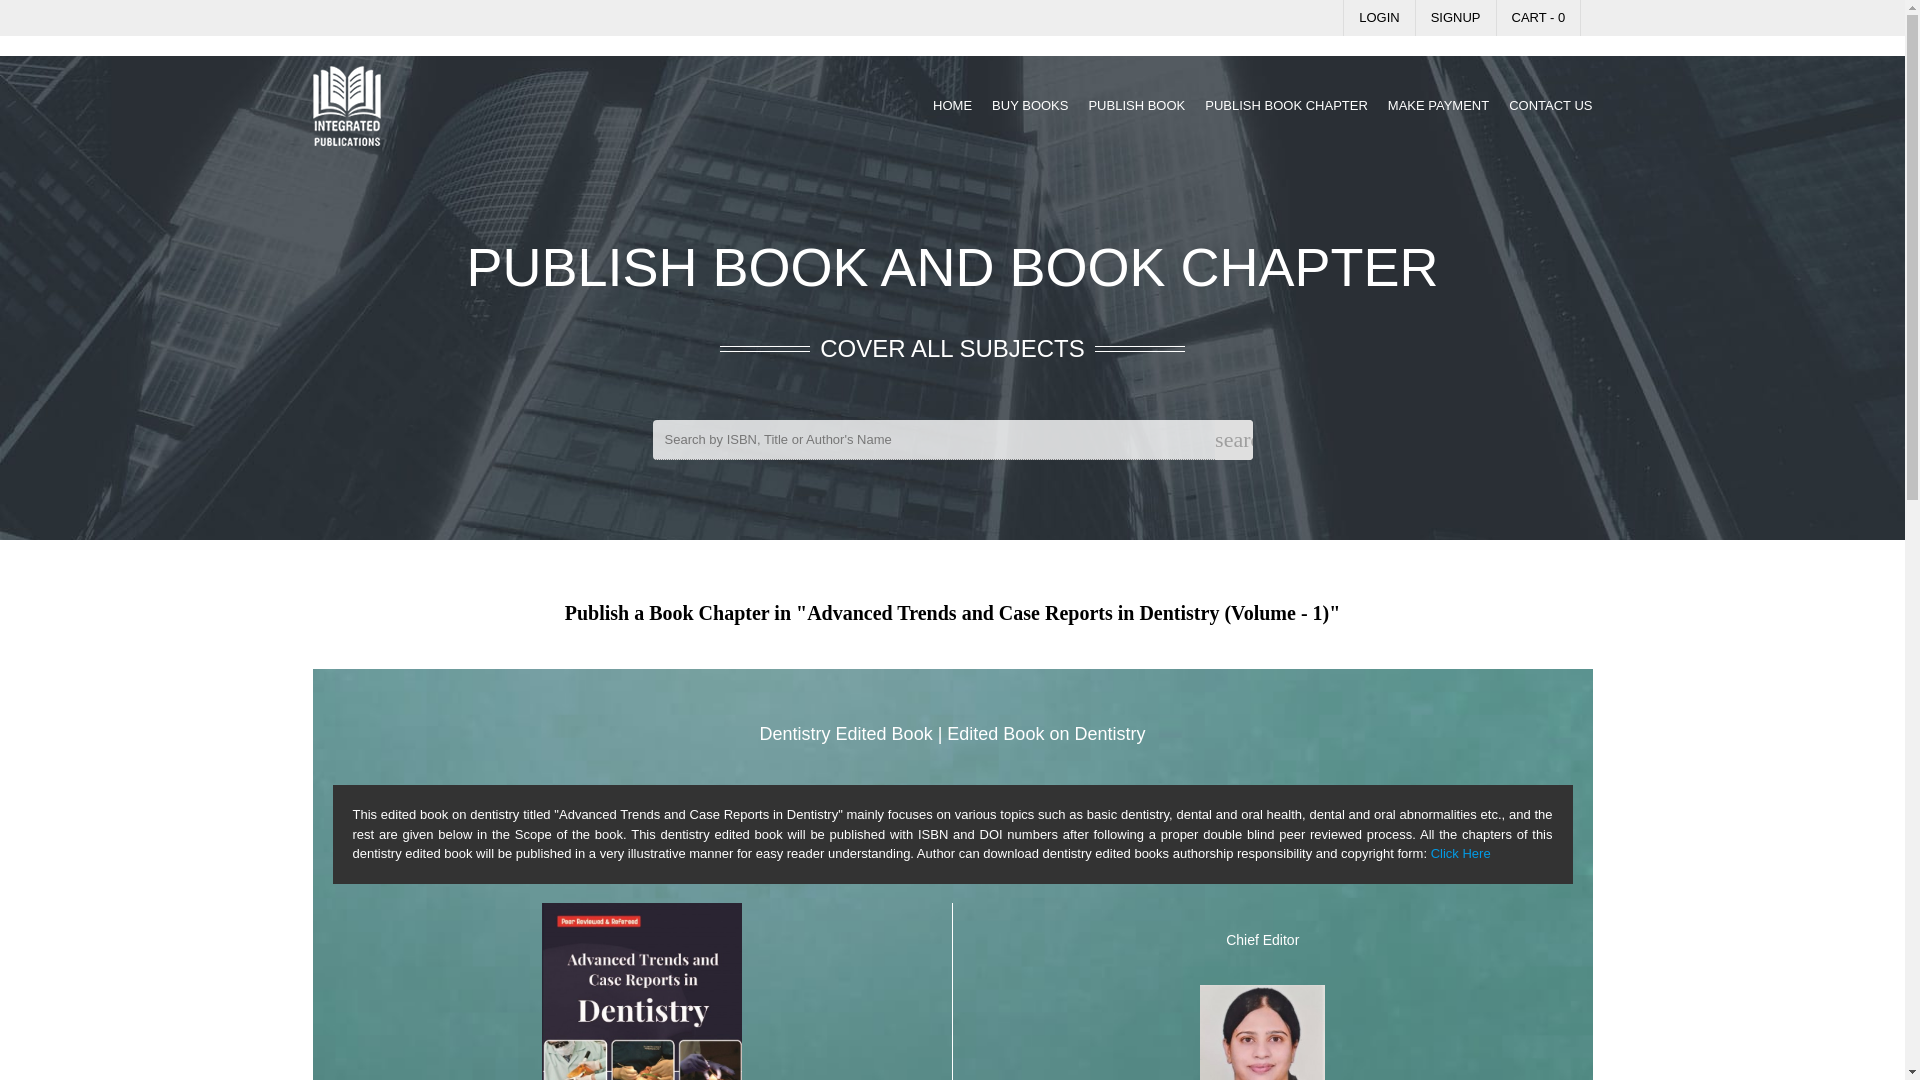 The width and height of the screenshot is (1920, 1080). I want to click on BUY BOOKS, so click(1030, 106).